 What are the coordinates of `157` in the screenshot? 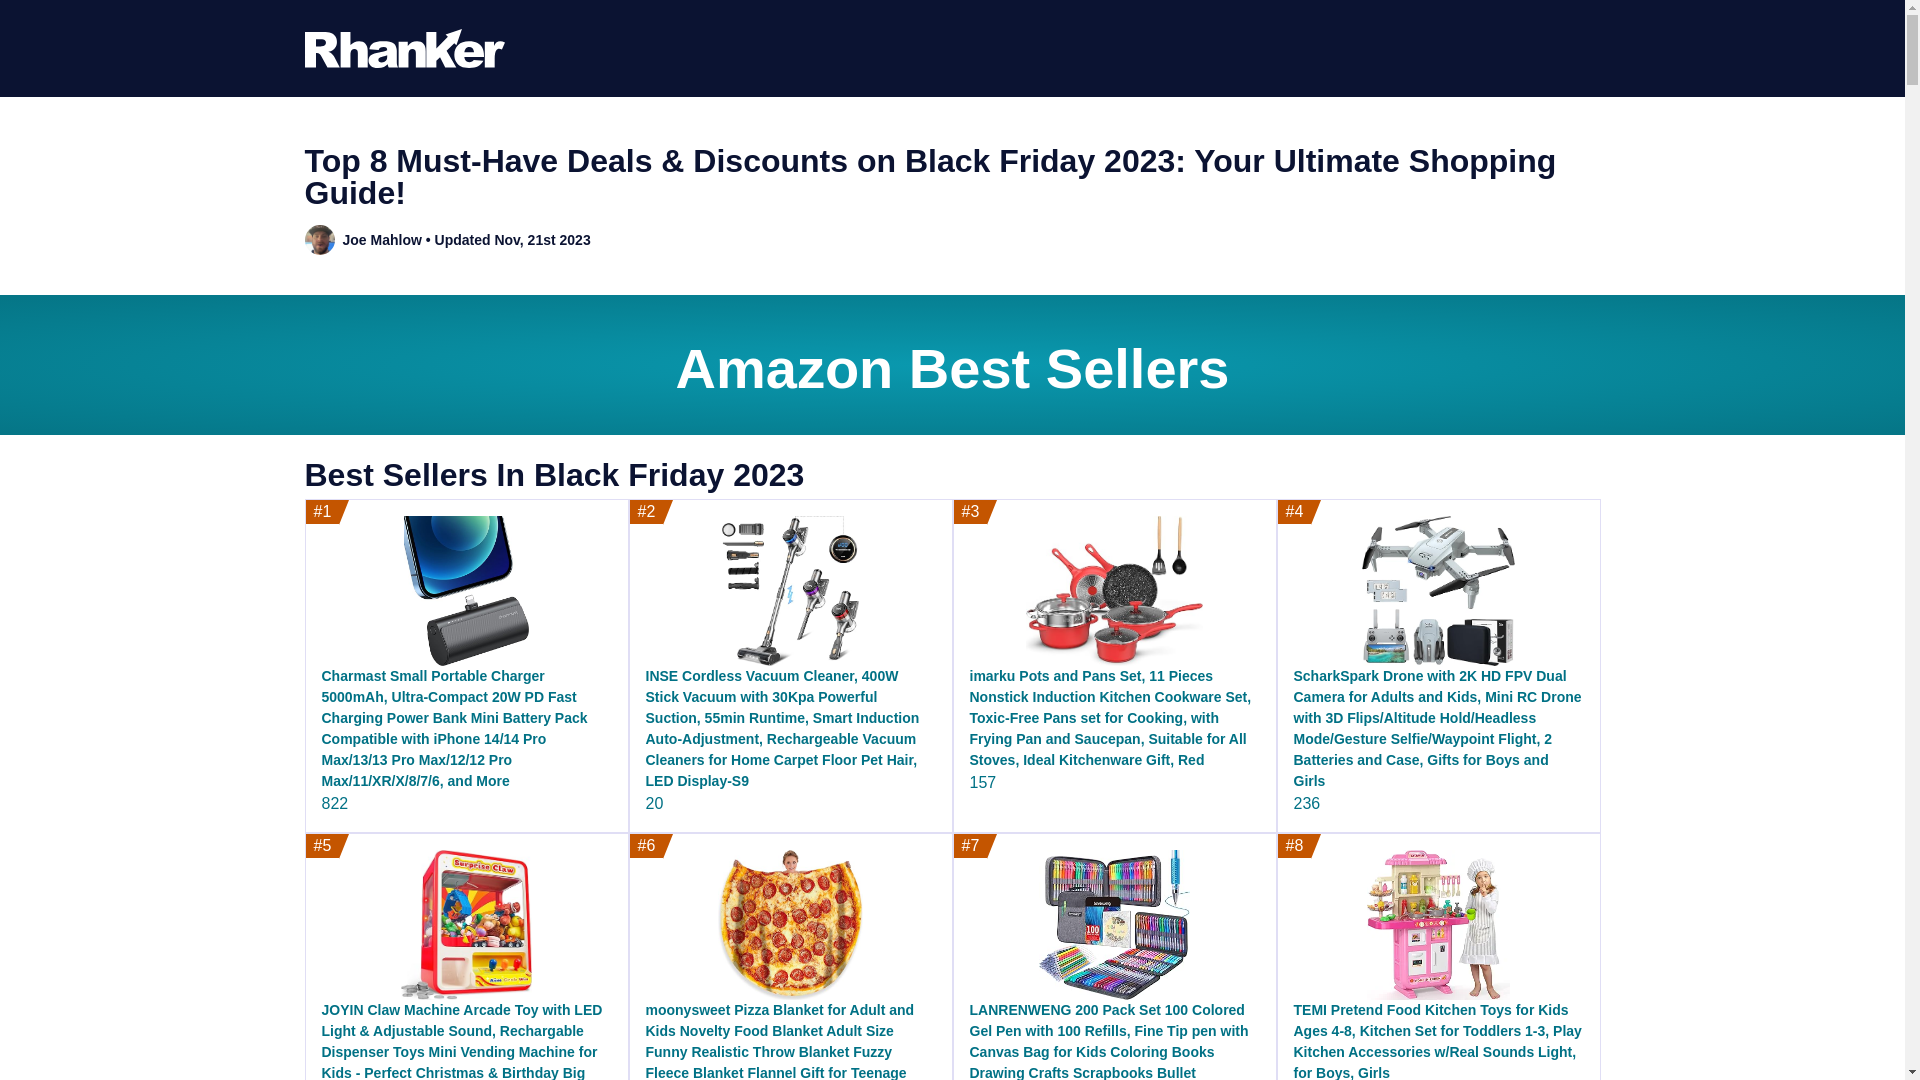 It's located at (982, 782).